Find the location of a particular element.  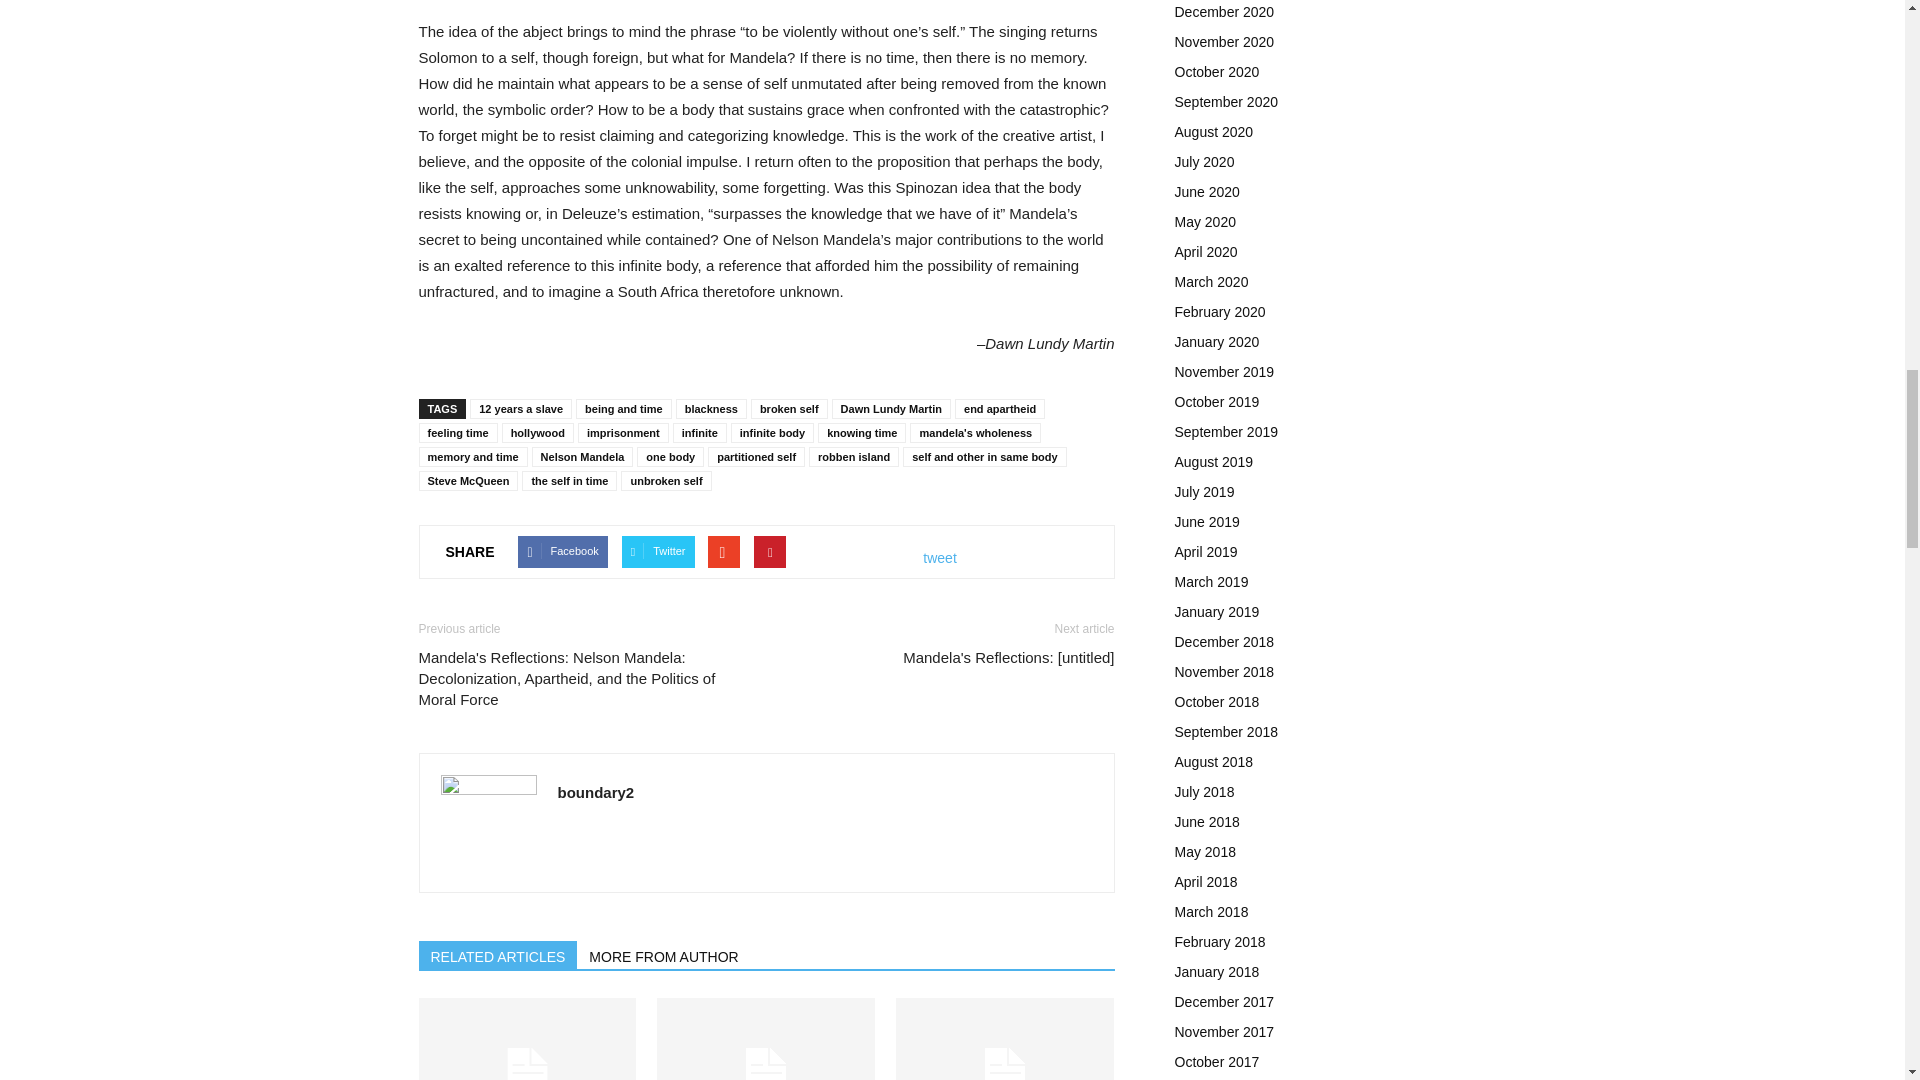

Mandela's Reflections: Mandela's Gift is located at coordinates (526, 1038).